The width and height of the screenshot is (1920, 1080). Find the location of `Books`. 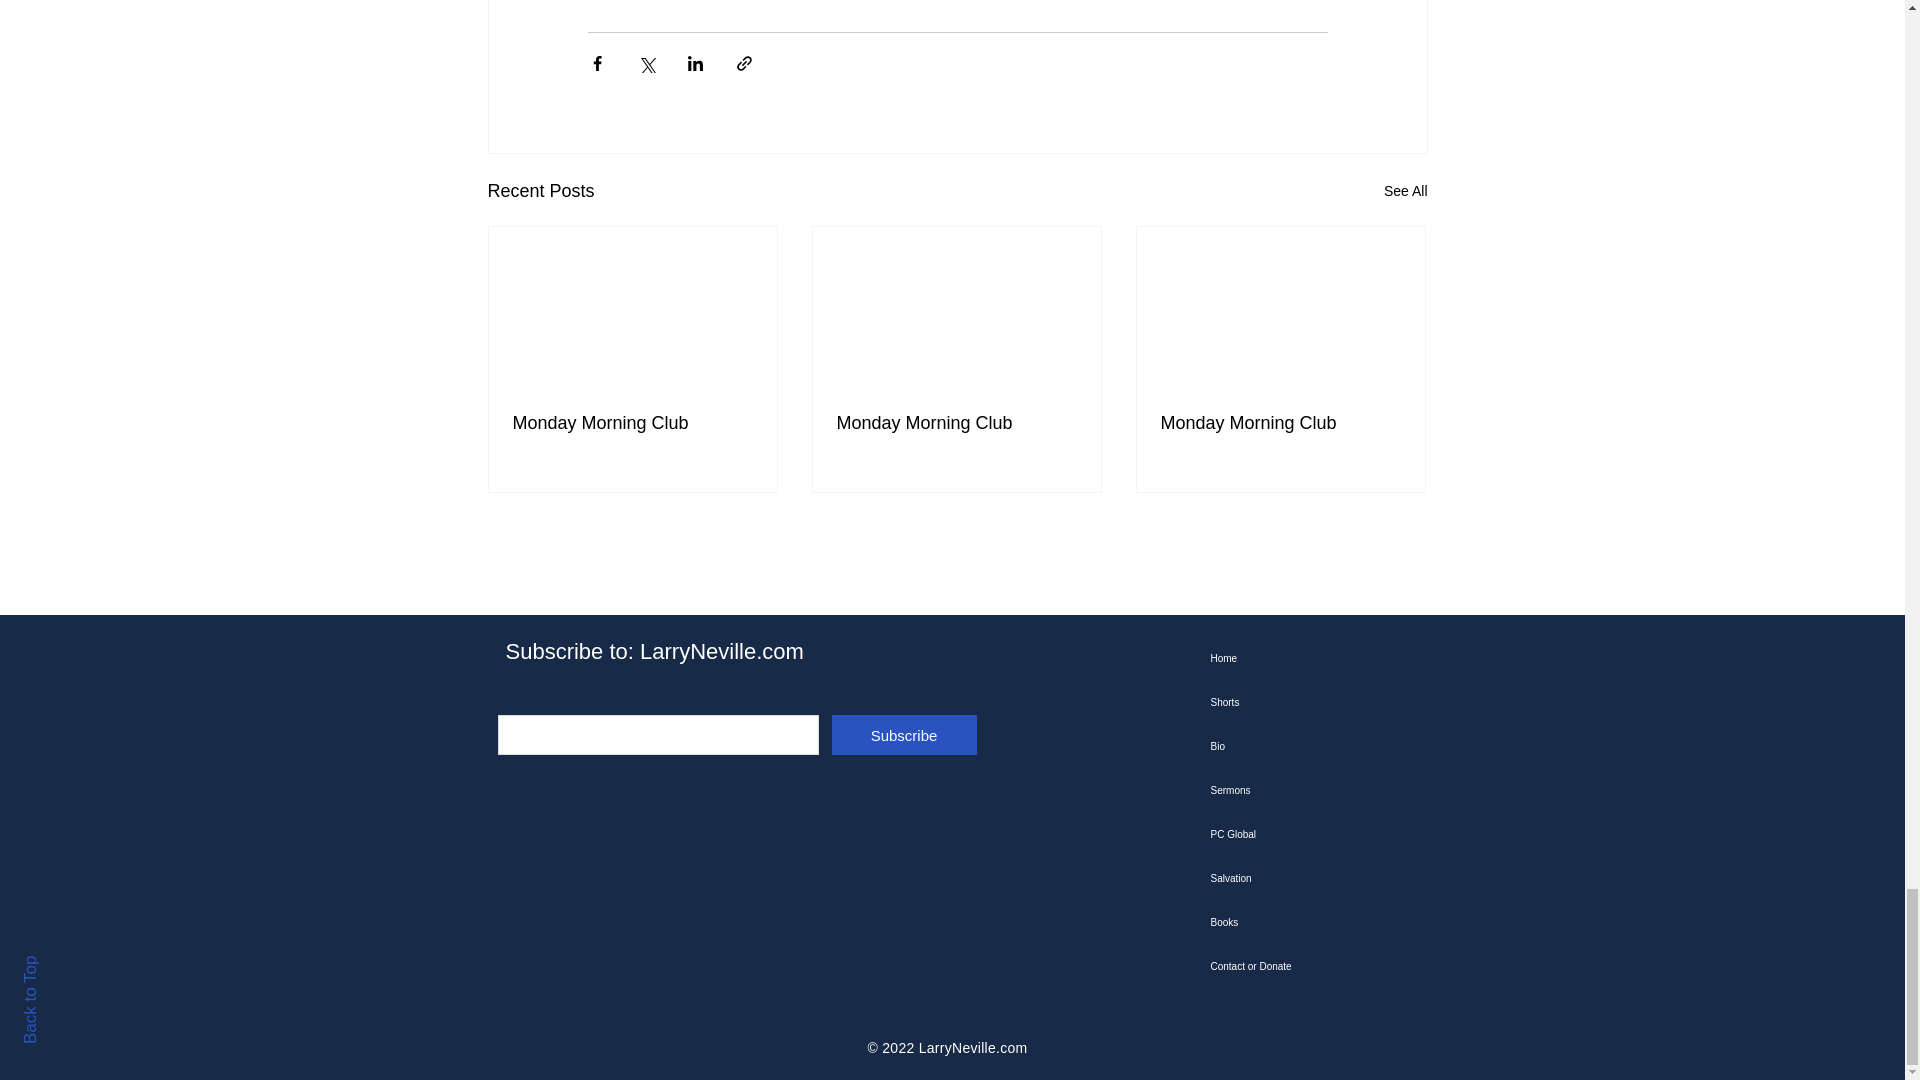

Books is located at coordinates (1311, 922).